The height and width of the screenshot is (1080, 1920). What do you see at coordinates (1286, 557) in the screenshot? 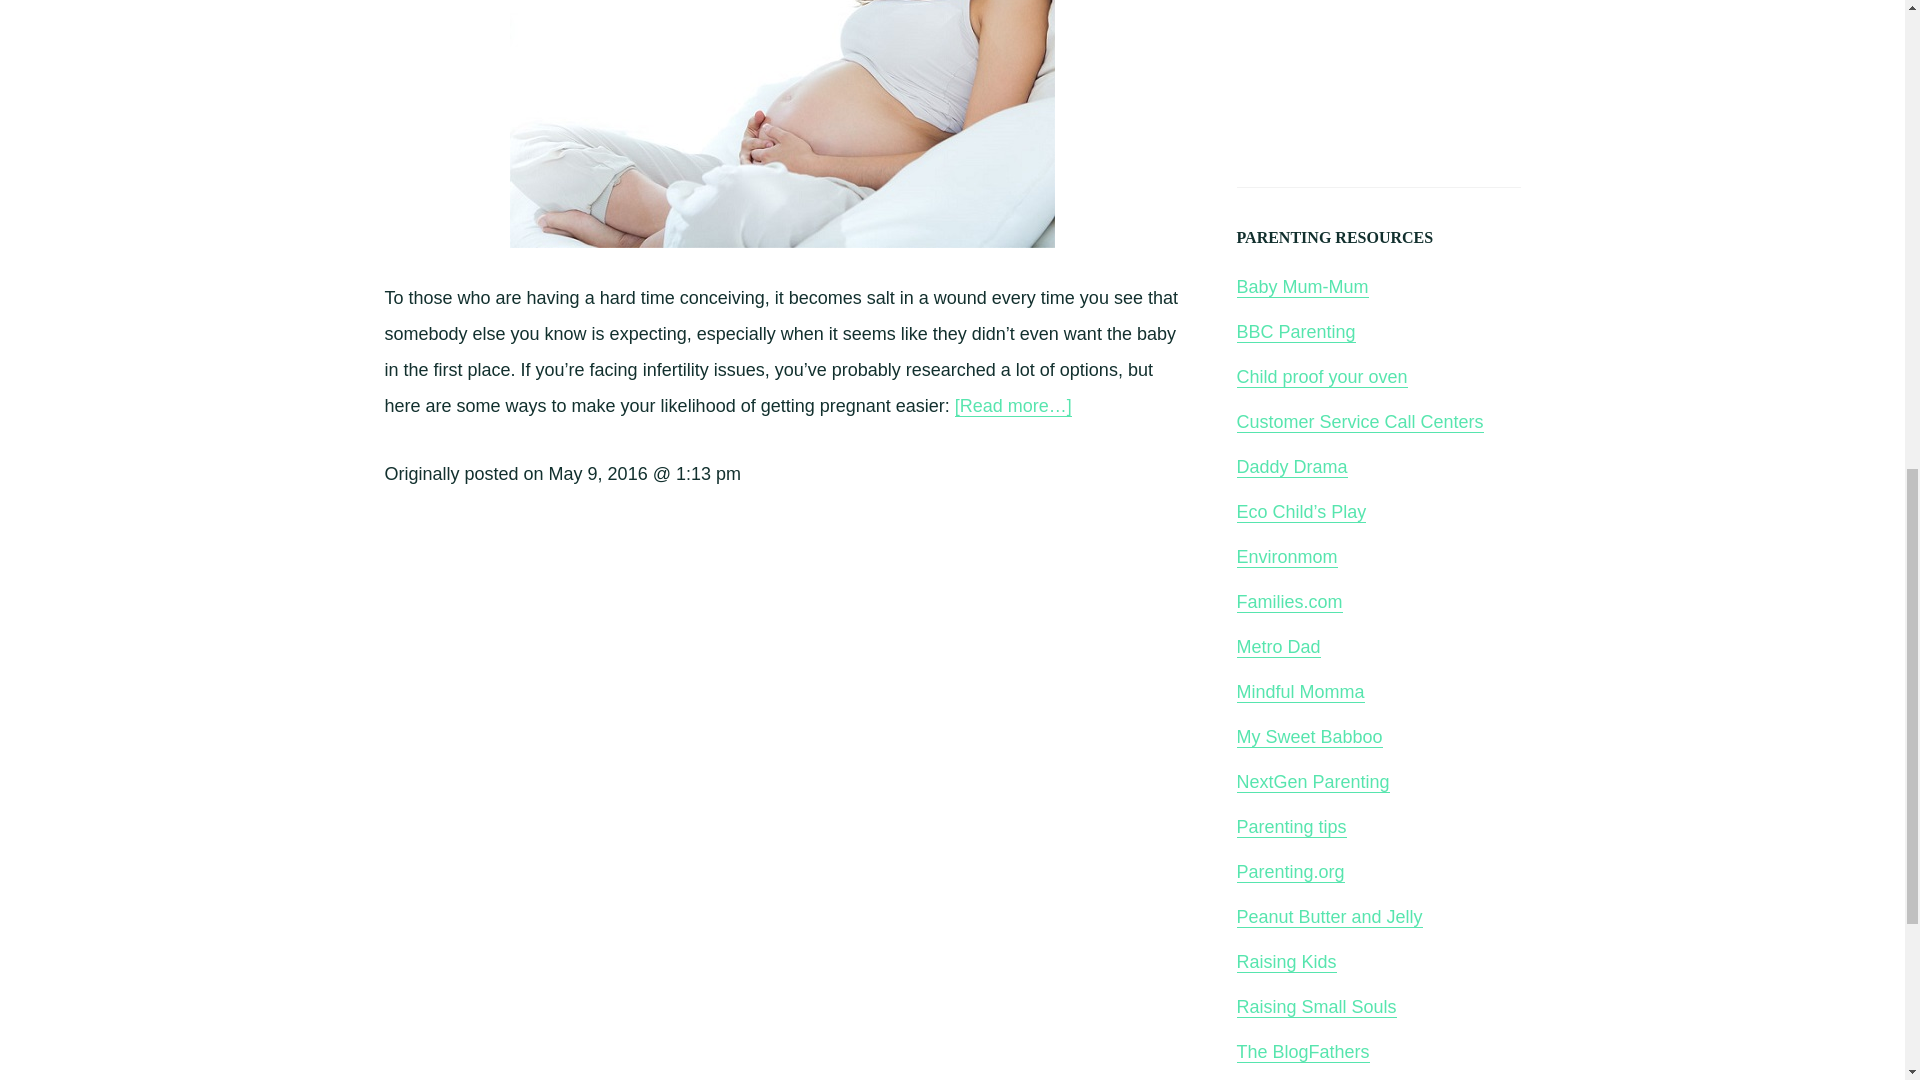
I see `Environmom` at bounding box center [1286, 557].